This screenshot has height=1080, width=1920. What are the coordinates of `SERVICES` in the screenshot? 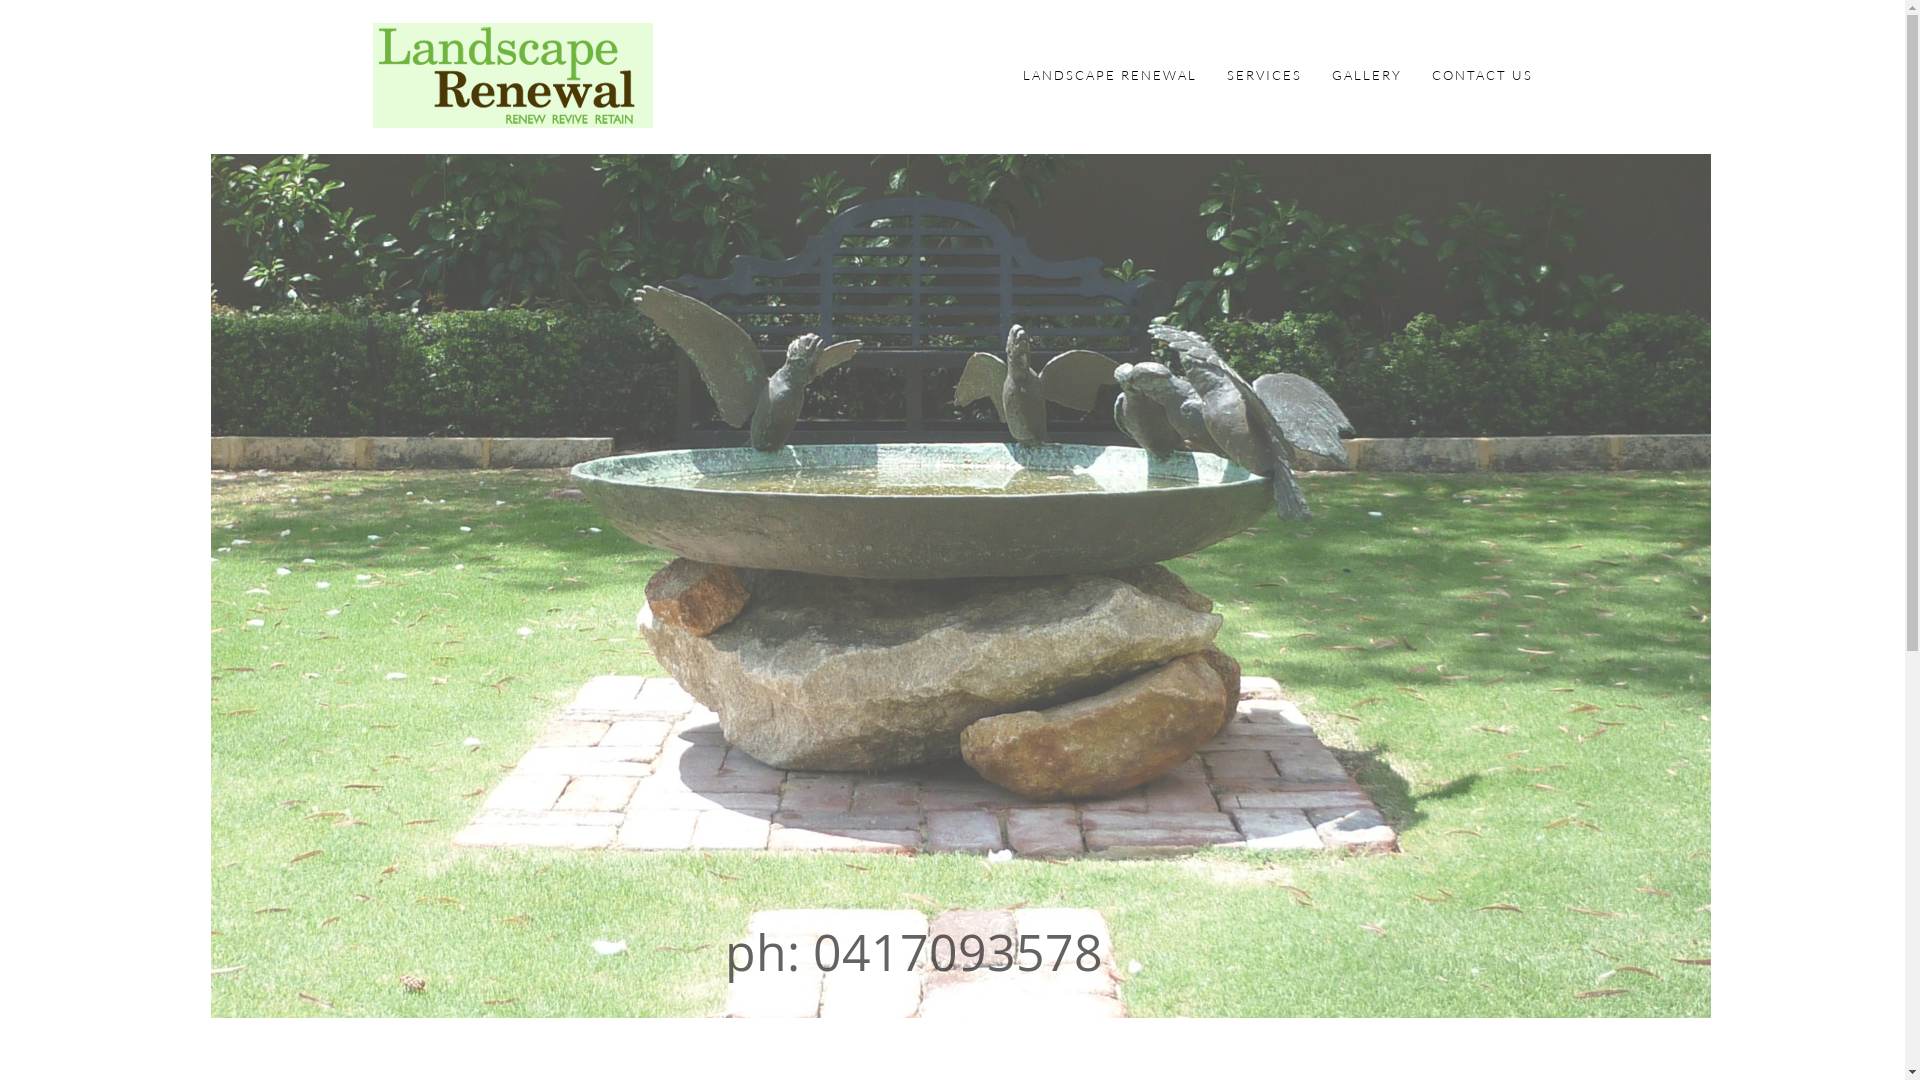 It's located at (1264, 76).